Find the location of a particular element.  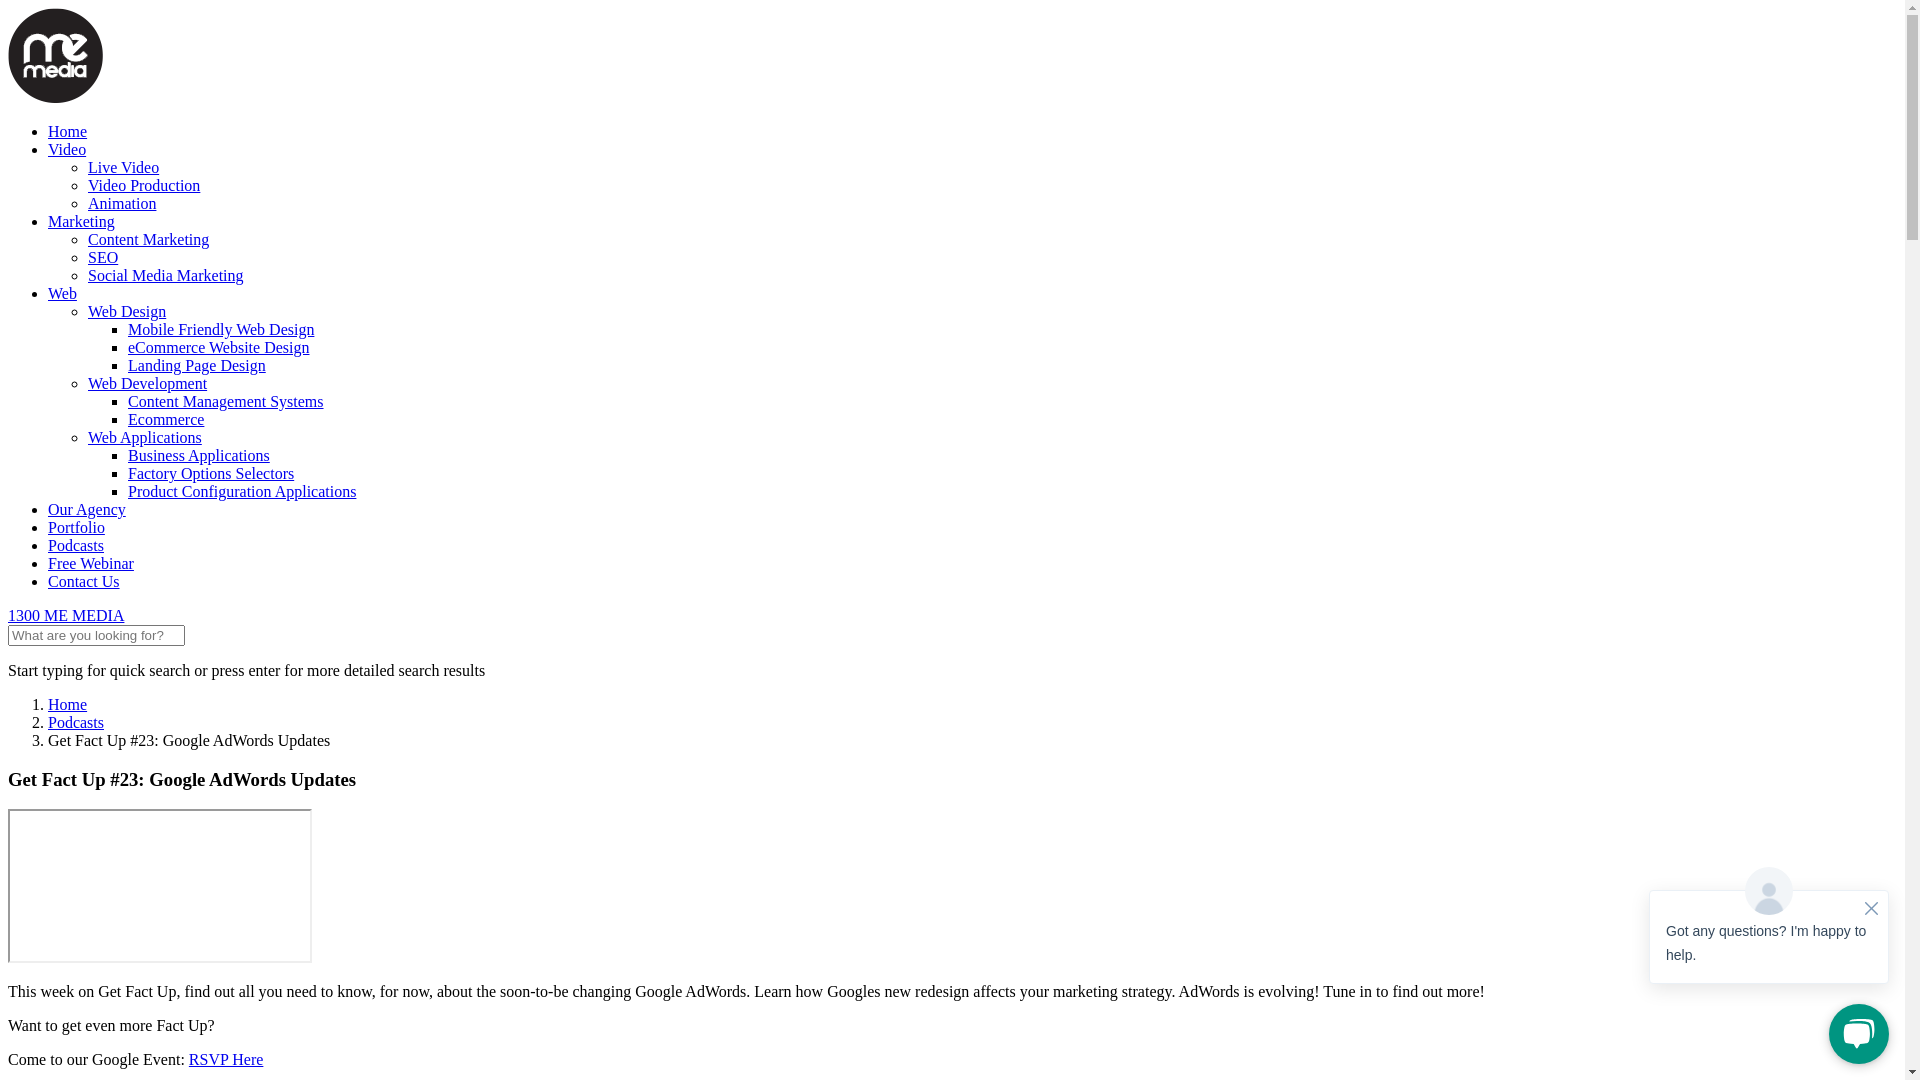

Home is located at coordinates (68, 132).